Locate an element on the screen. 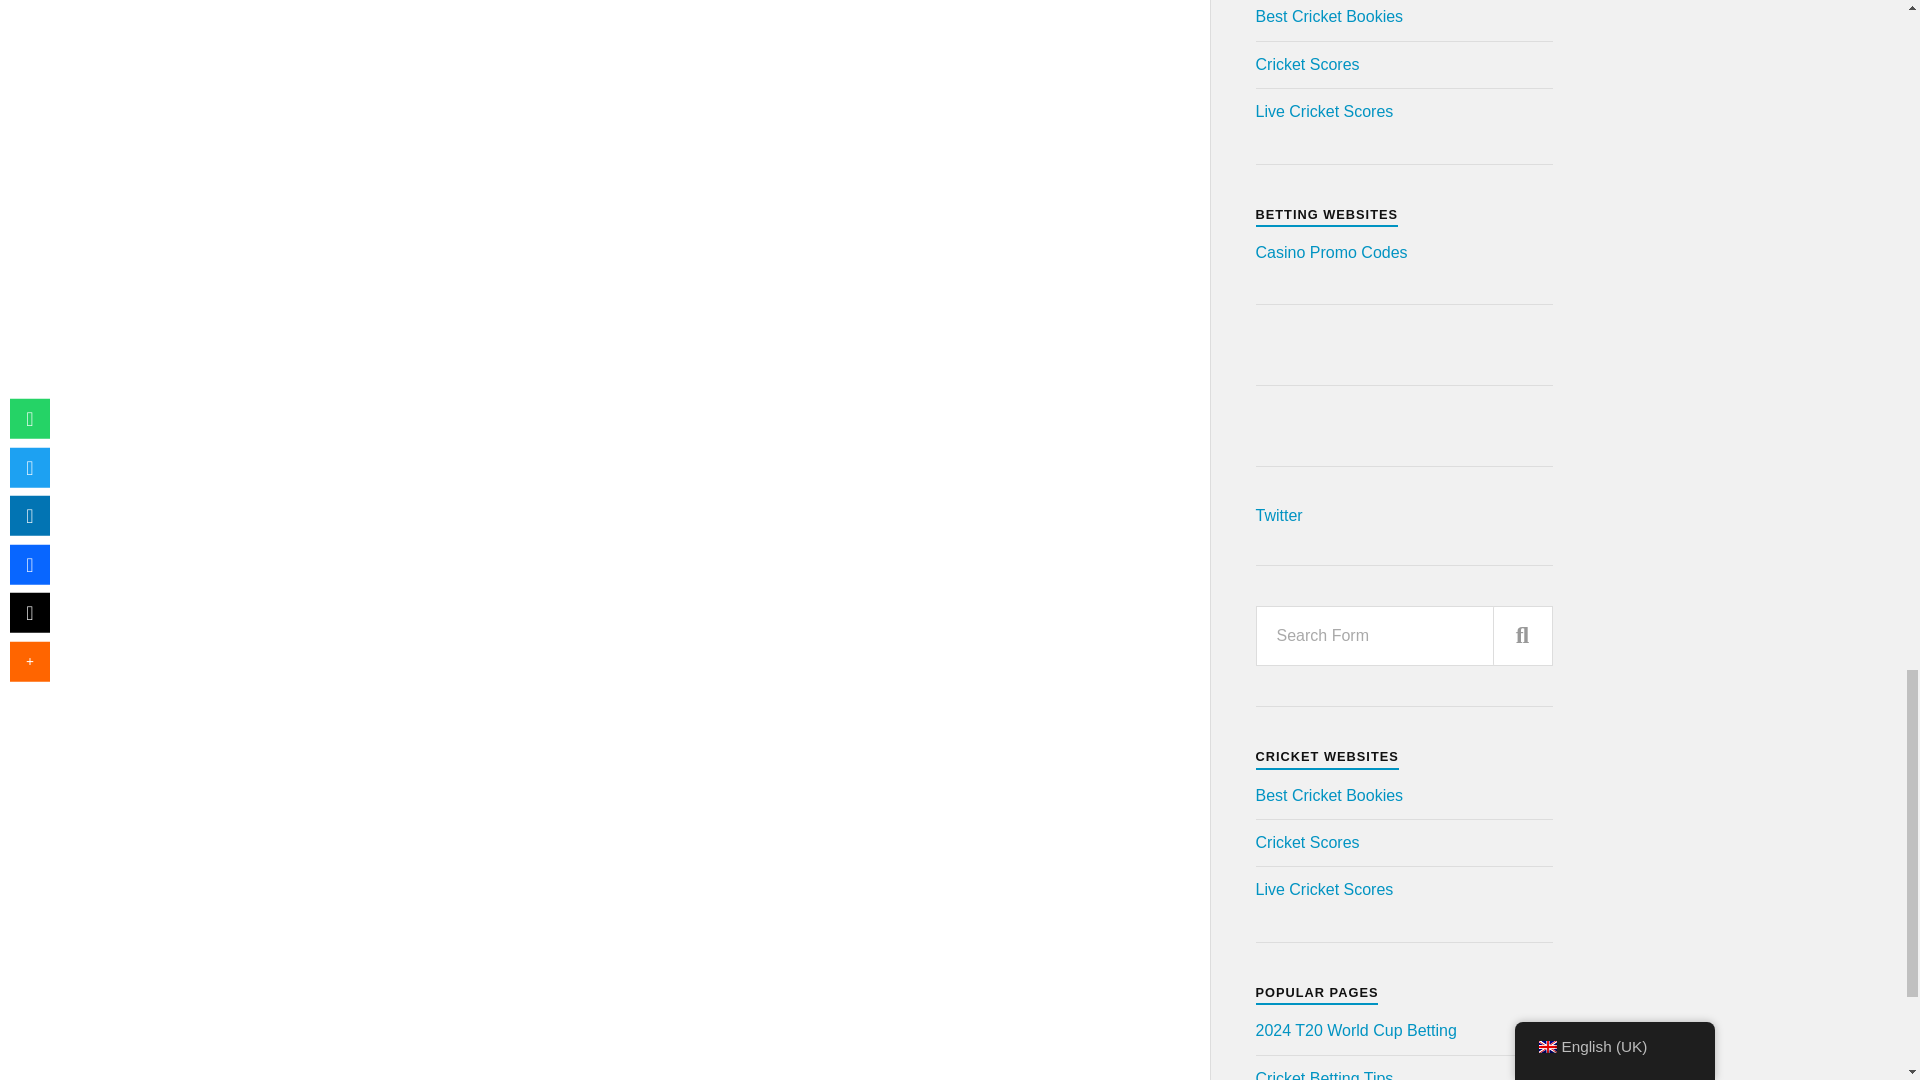 The width and height of the screenshot is (1920, 1080). Betting Guide to 2024 T20 World Cup is located at coordinates (1356, 1030).